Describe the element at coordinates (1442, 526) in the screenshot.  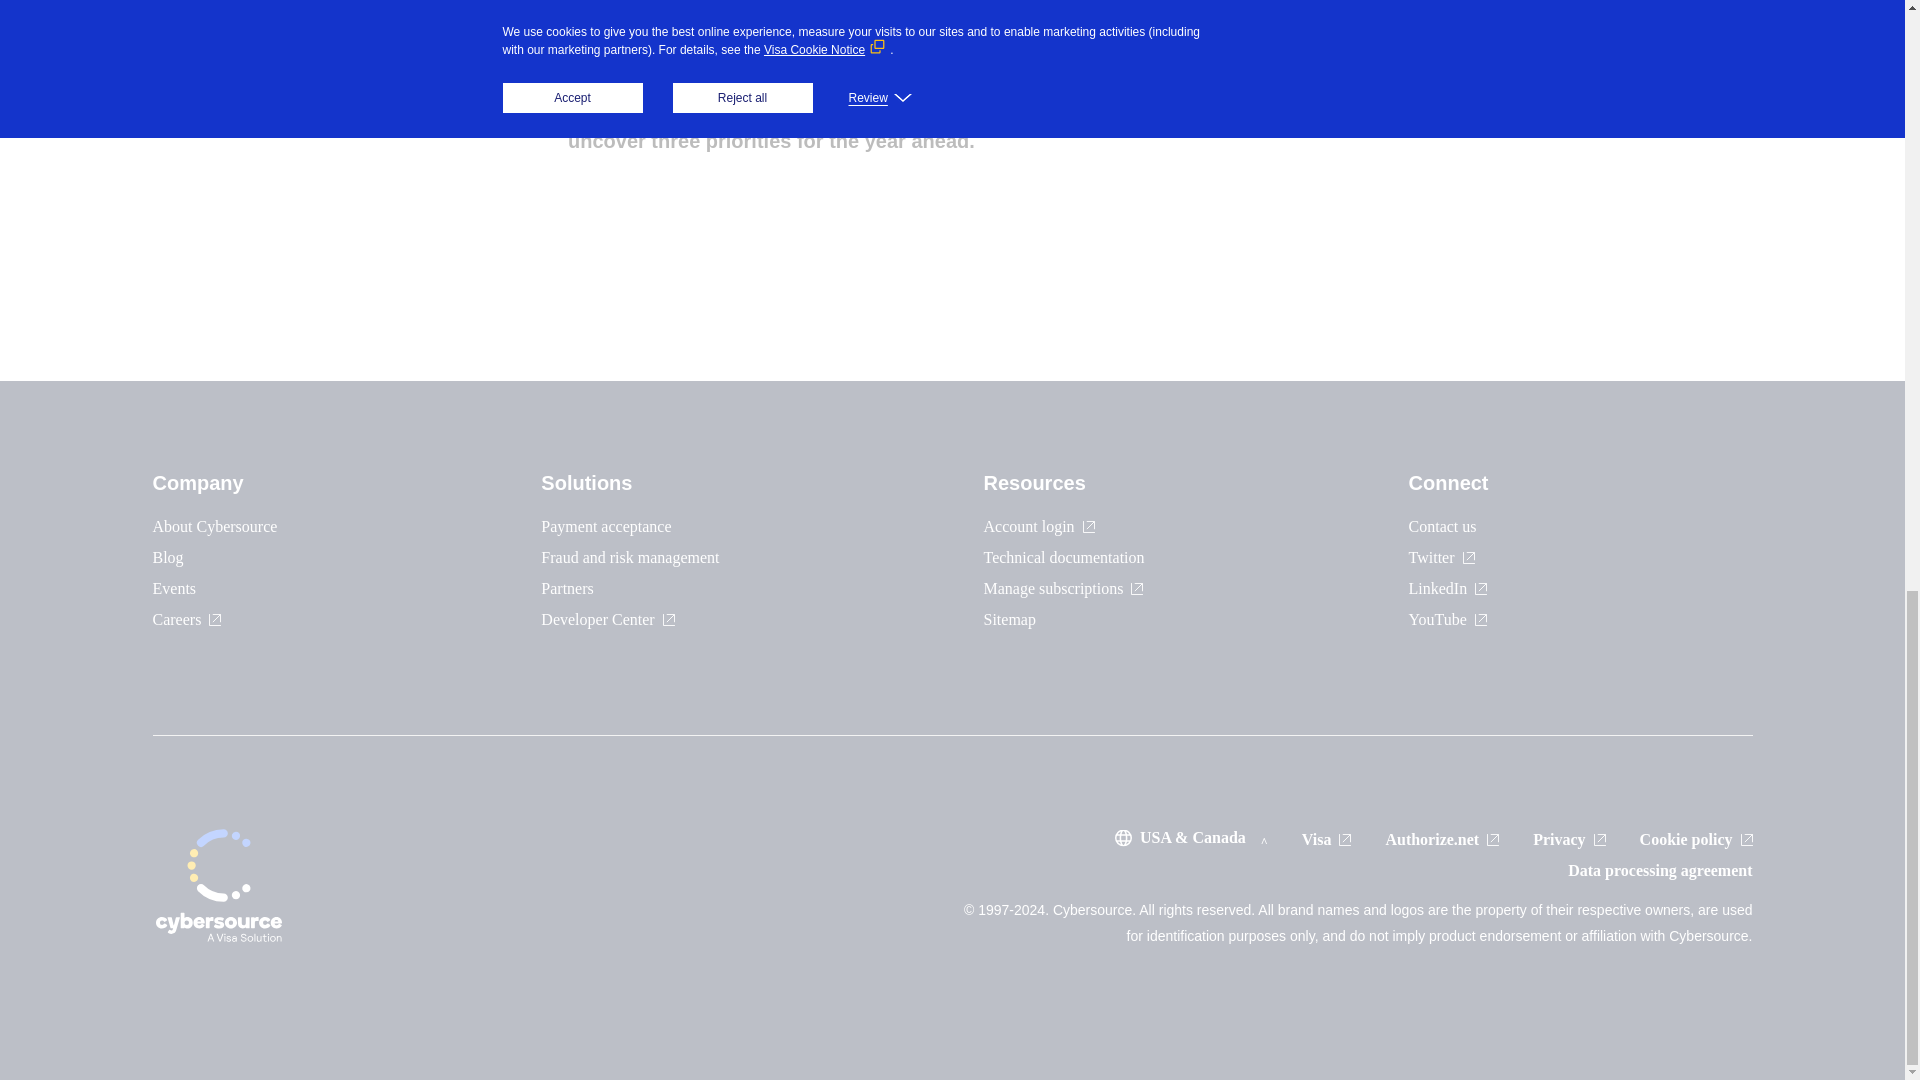
I see `Contact us` at that location.